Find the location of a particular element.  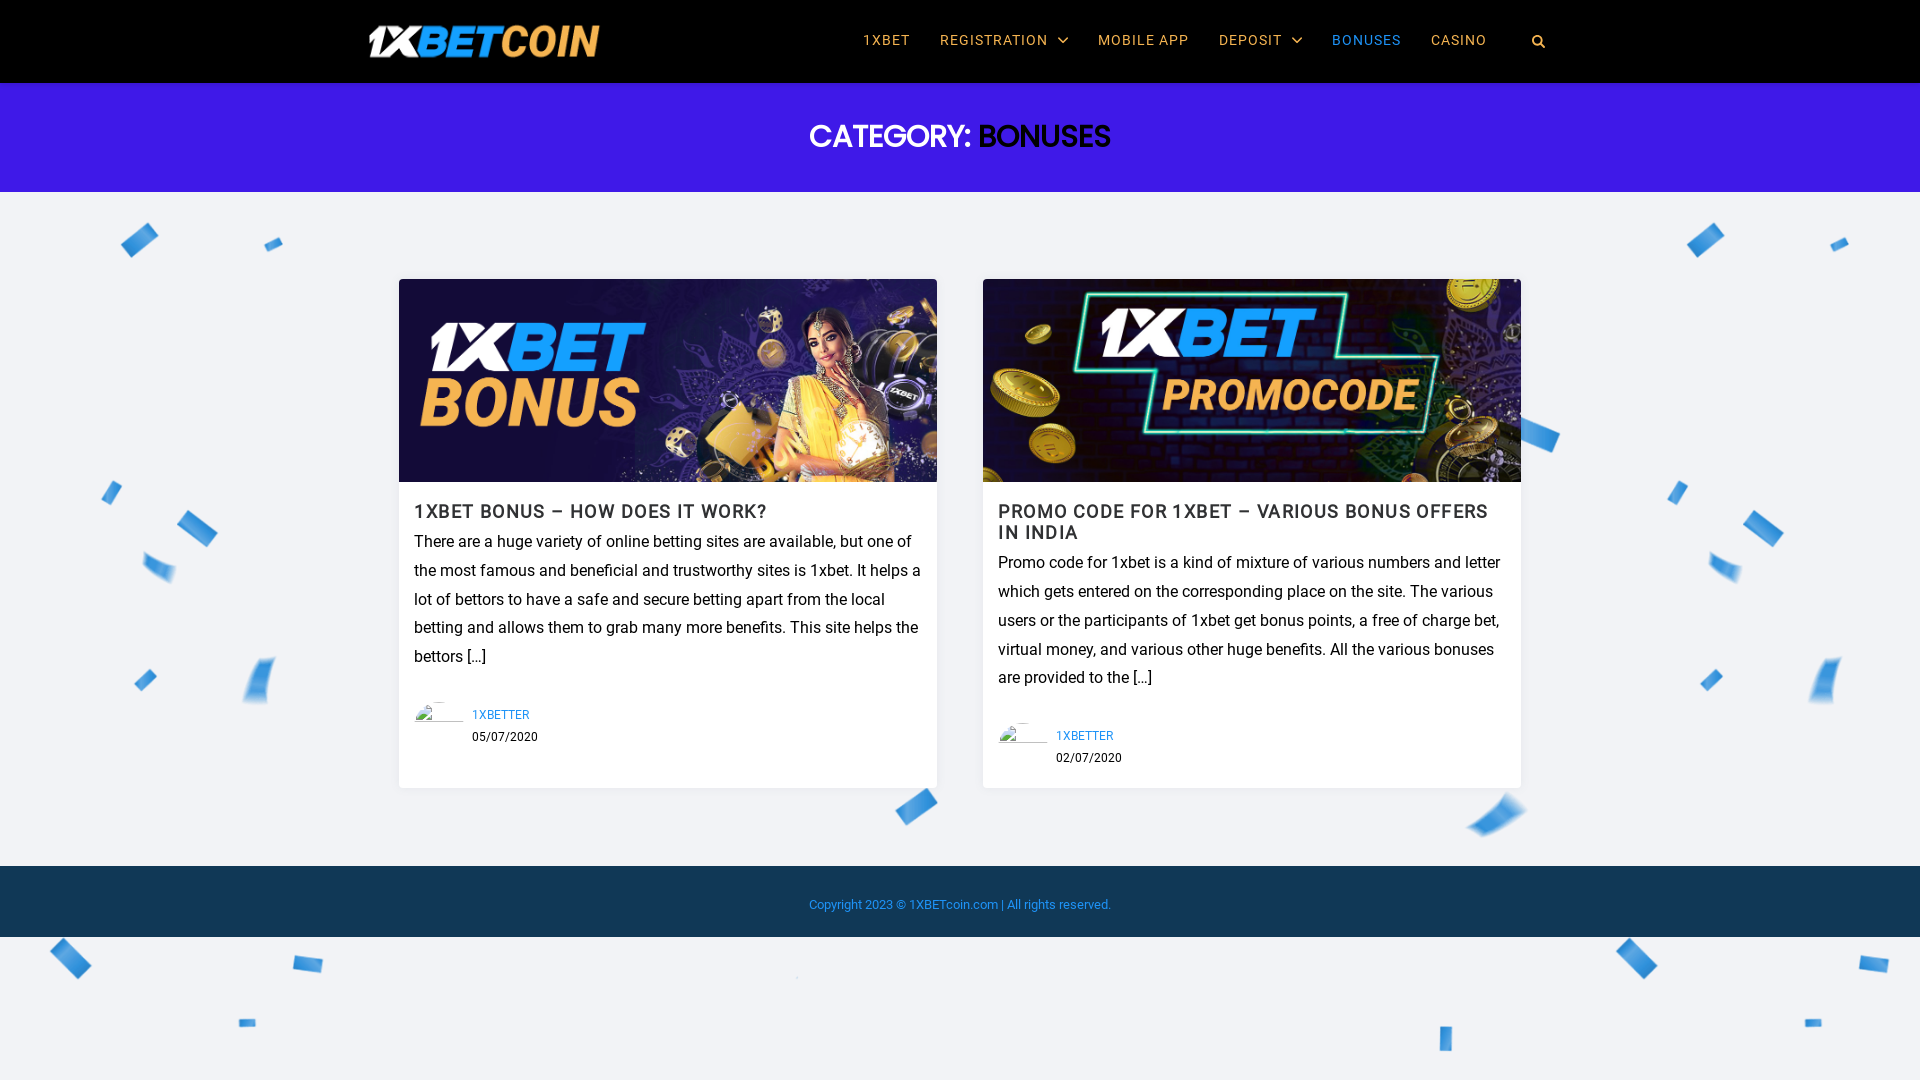

1XBET is located at coordinates (886, 41).